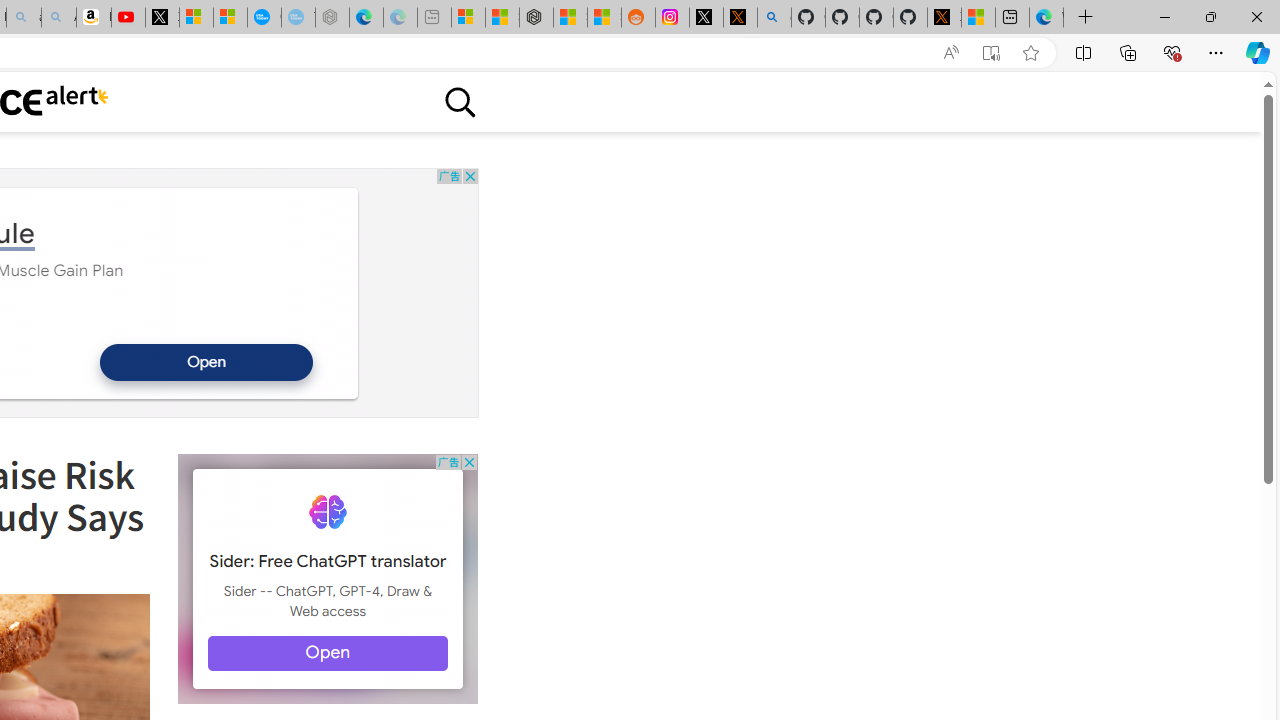  Describe the element at coordinates (740, 18) in the screenshot. I see `help.x.com | 524: A timeout occurred` at that location.